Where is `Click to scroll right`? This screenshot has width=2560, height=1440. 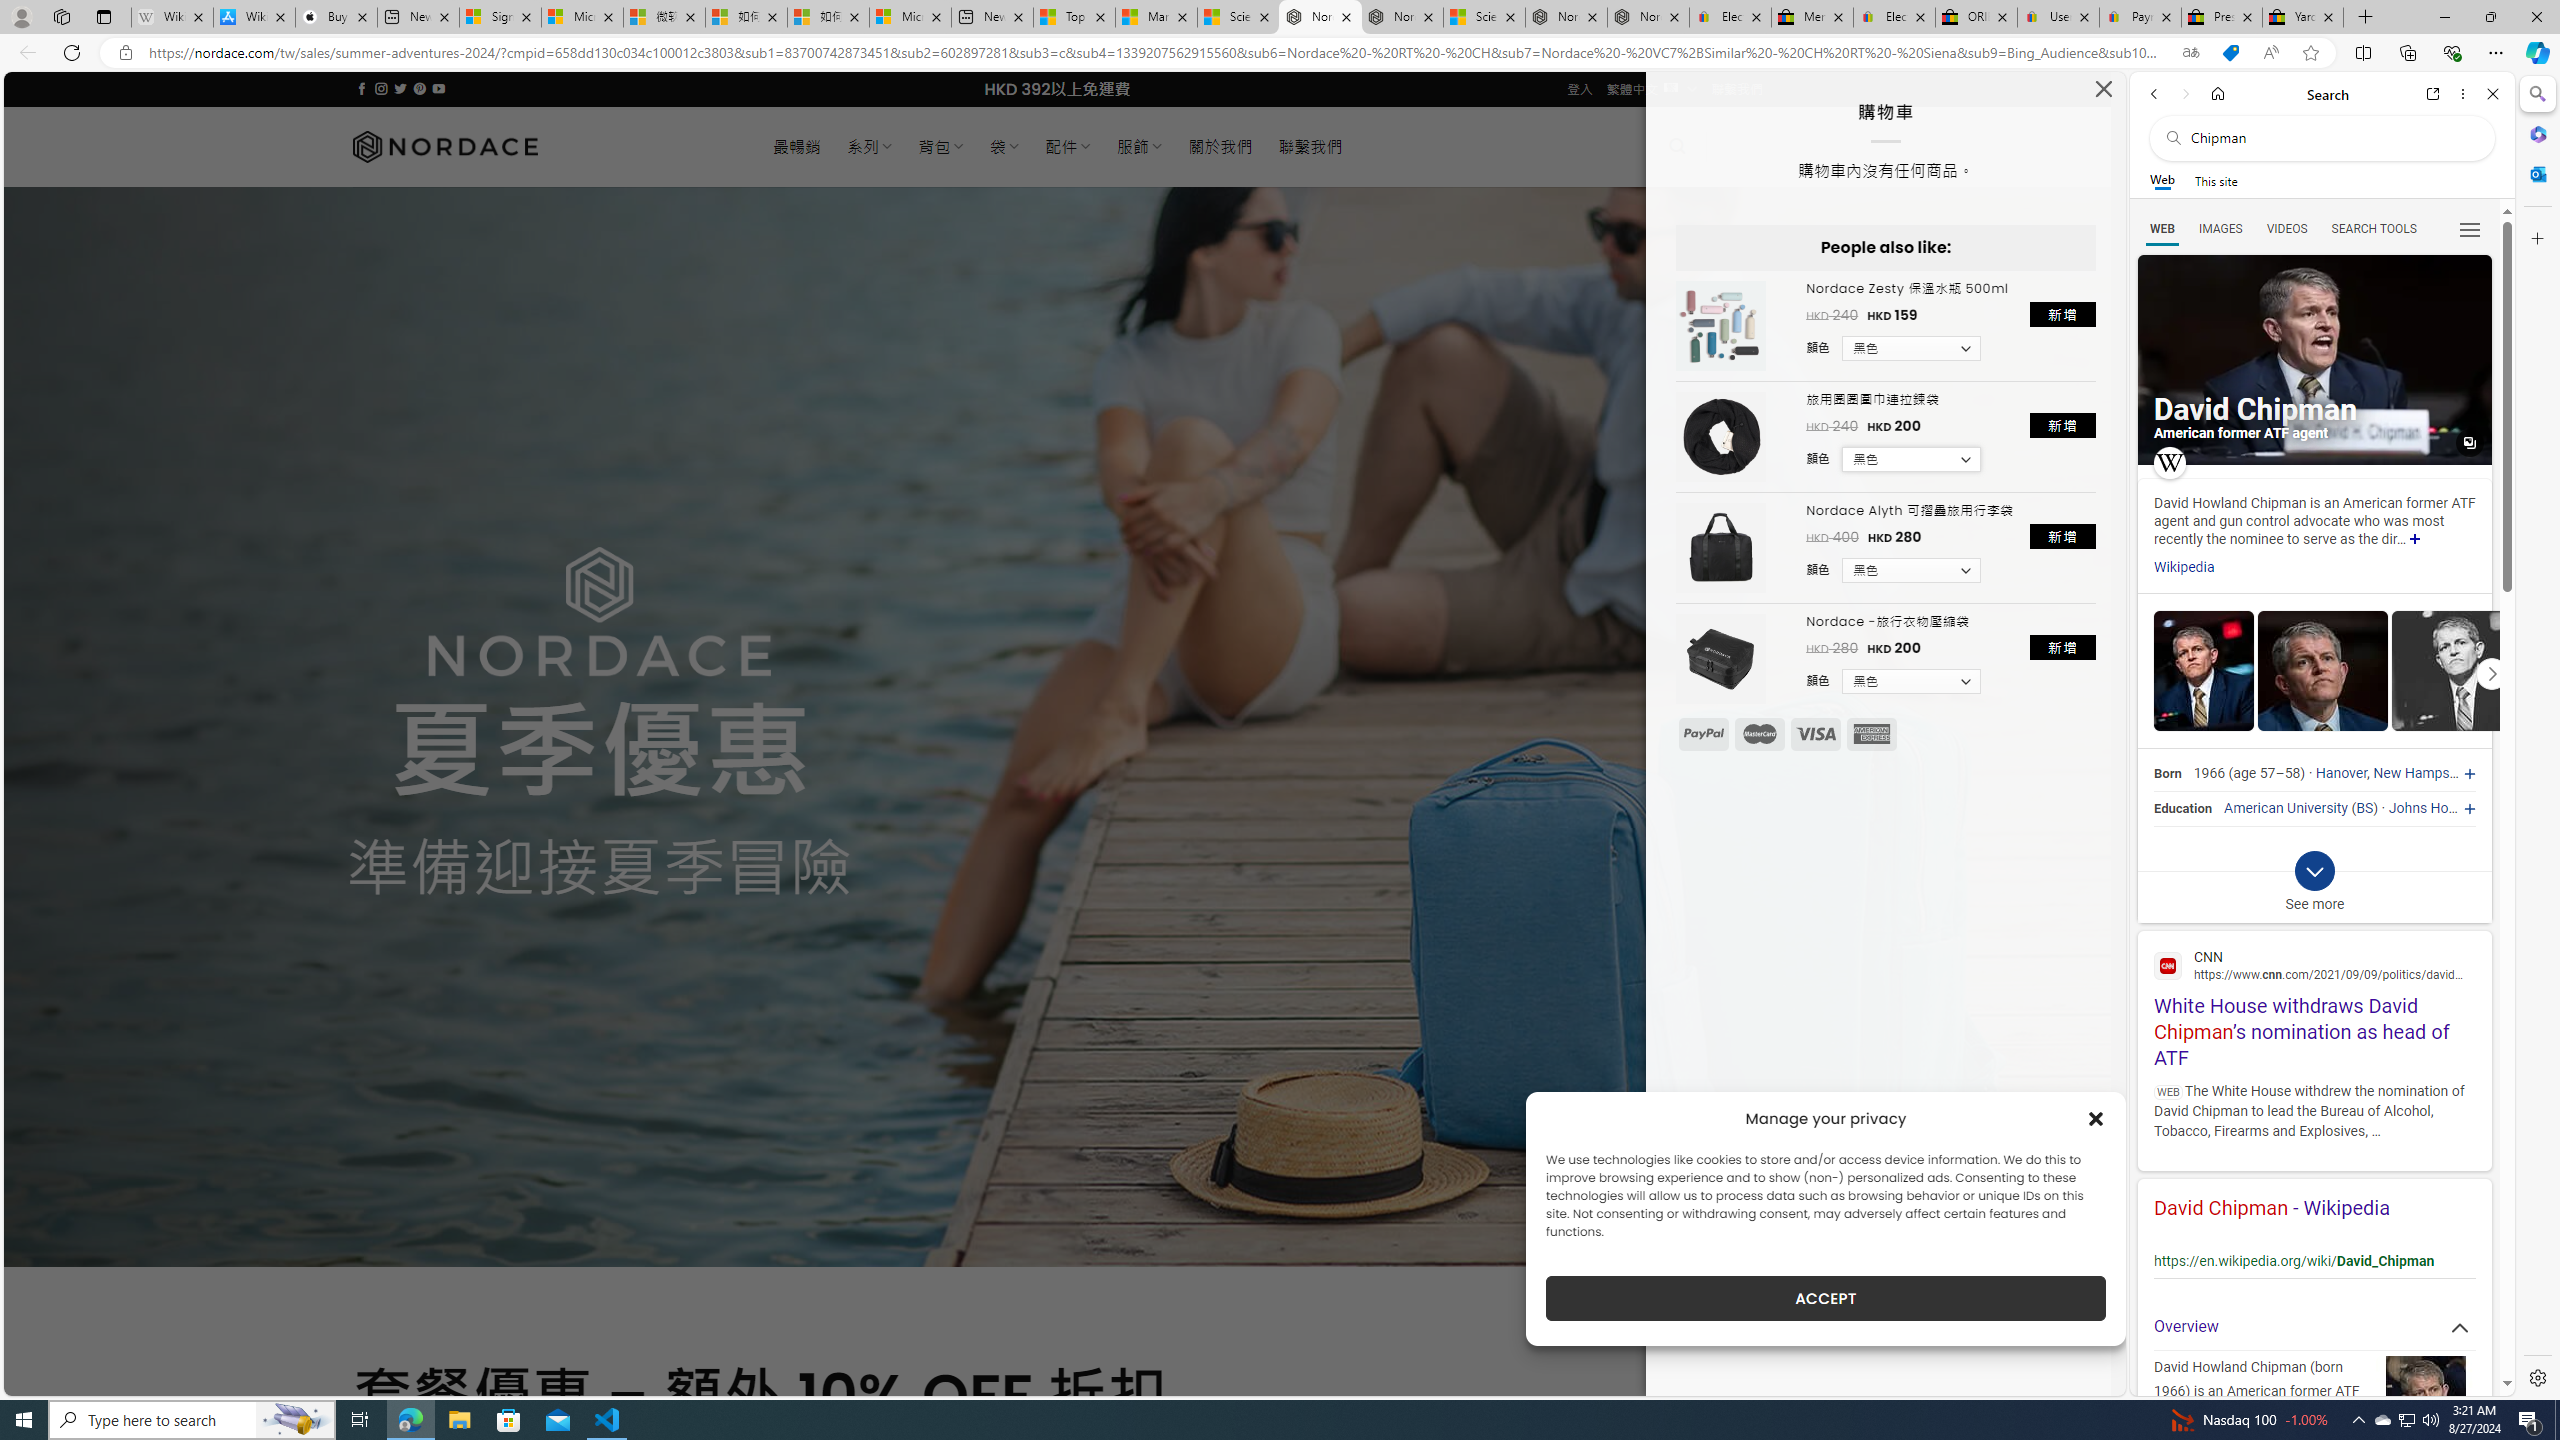 Click to scroll right is located at coordinates (2492, 672).